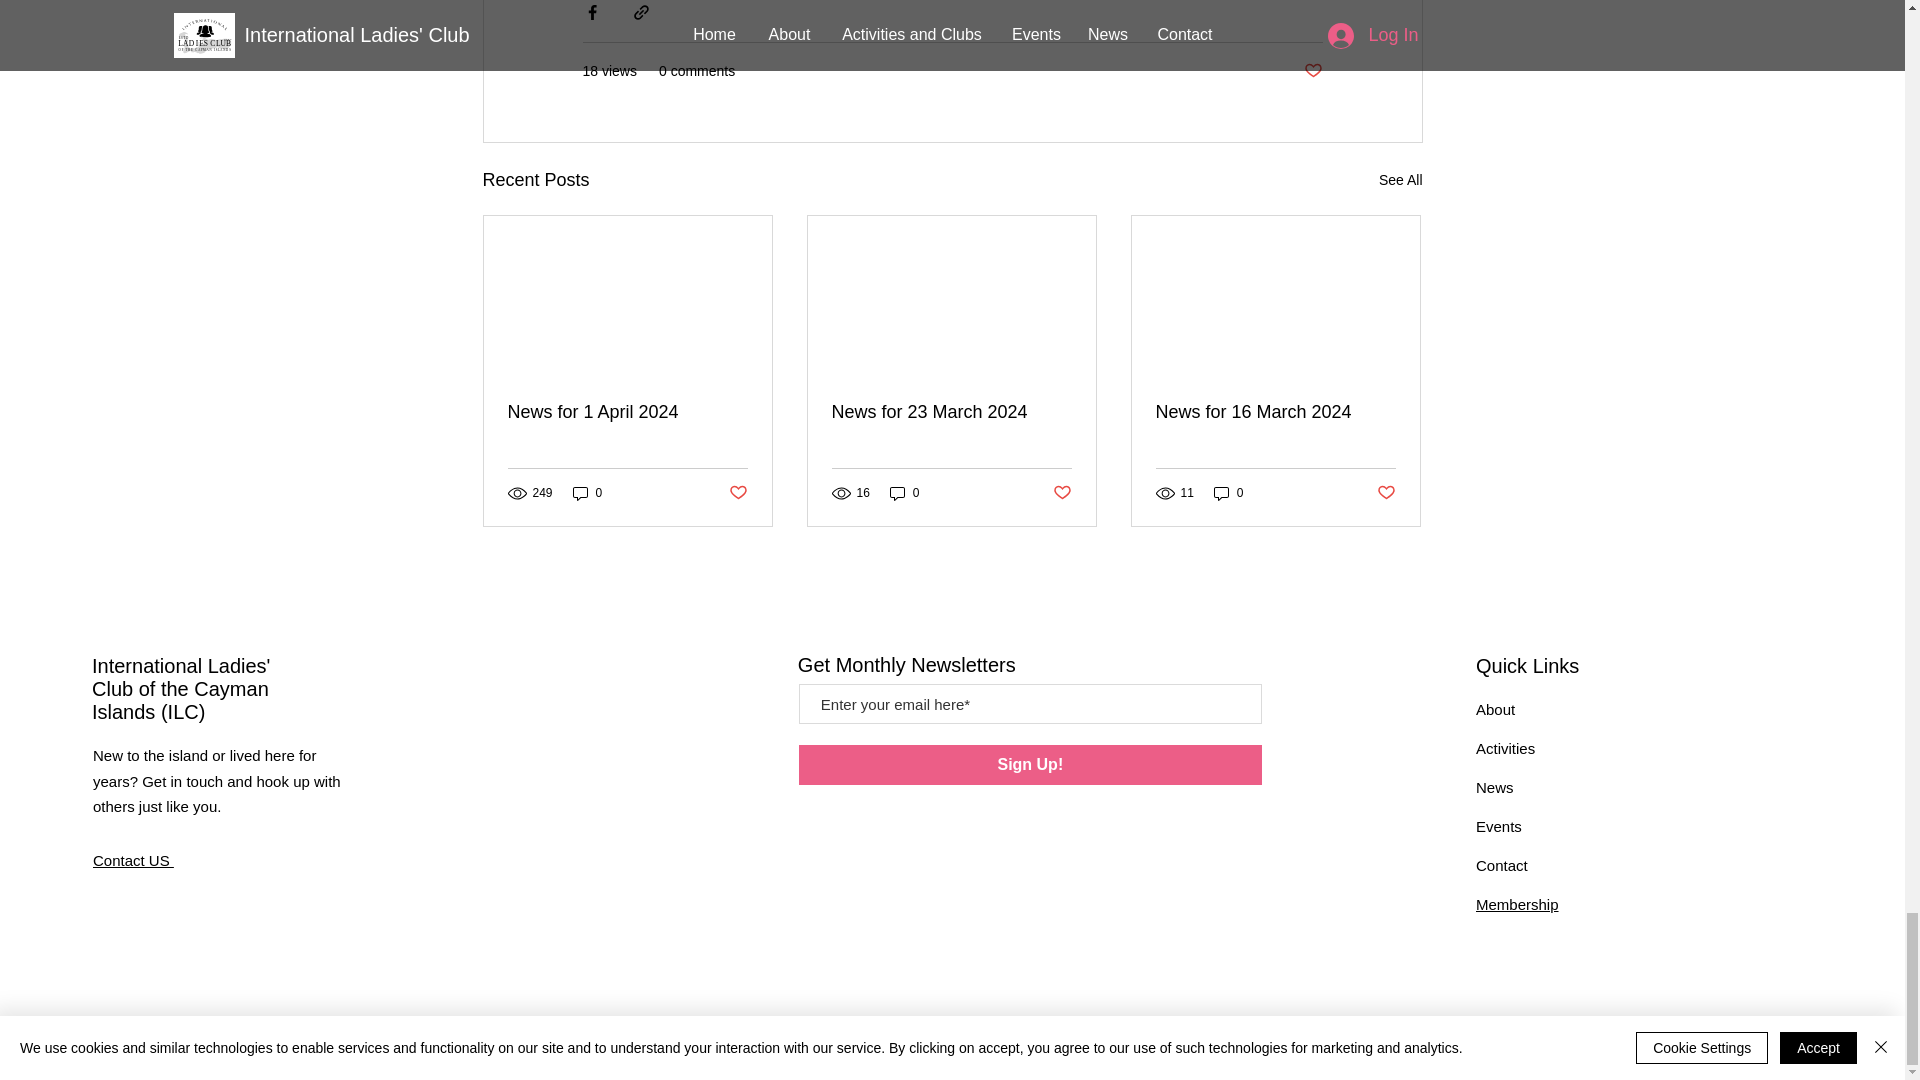 Image resolution: width=1920 pixels, height=1080 pixels. What do you see at coordinates (1505, 748) in the screenshot?
I see `Activities` at bounding box center [1505, 748].